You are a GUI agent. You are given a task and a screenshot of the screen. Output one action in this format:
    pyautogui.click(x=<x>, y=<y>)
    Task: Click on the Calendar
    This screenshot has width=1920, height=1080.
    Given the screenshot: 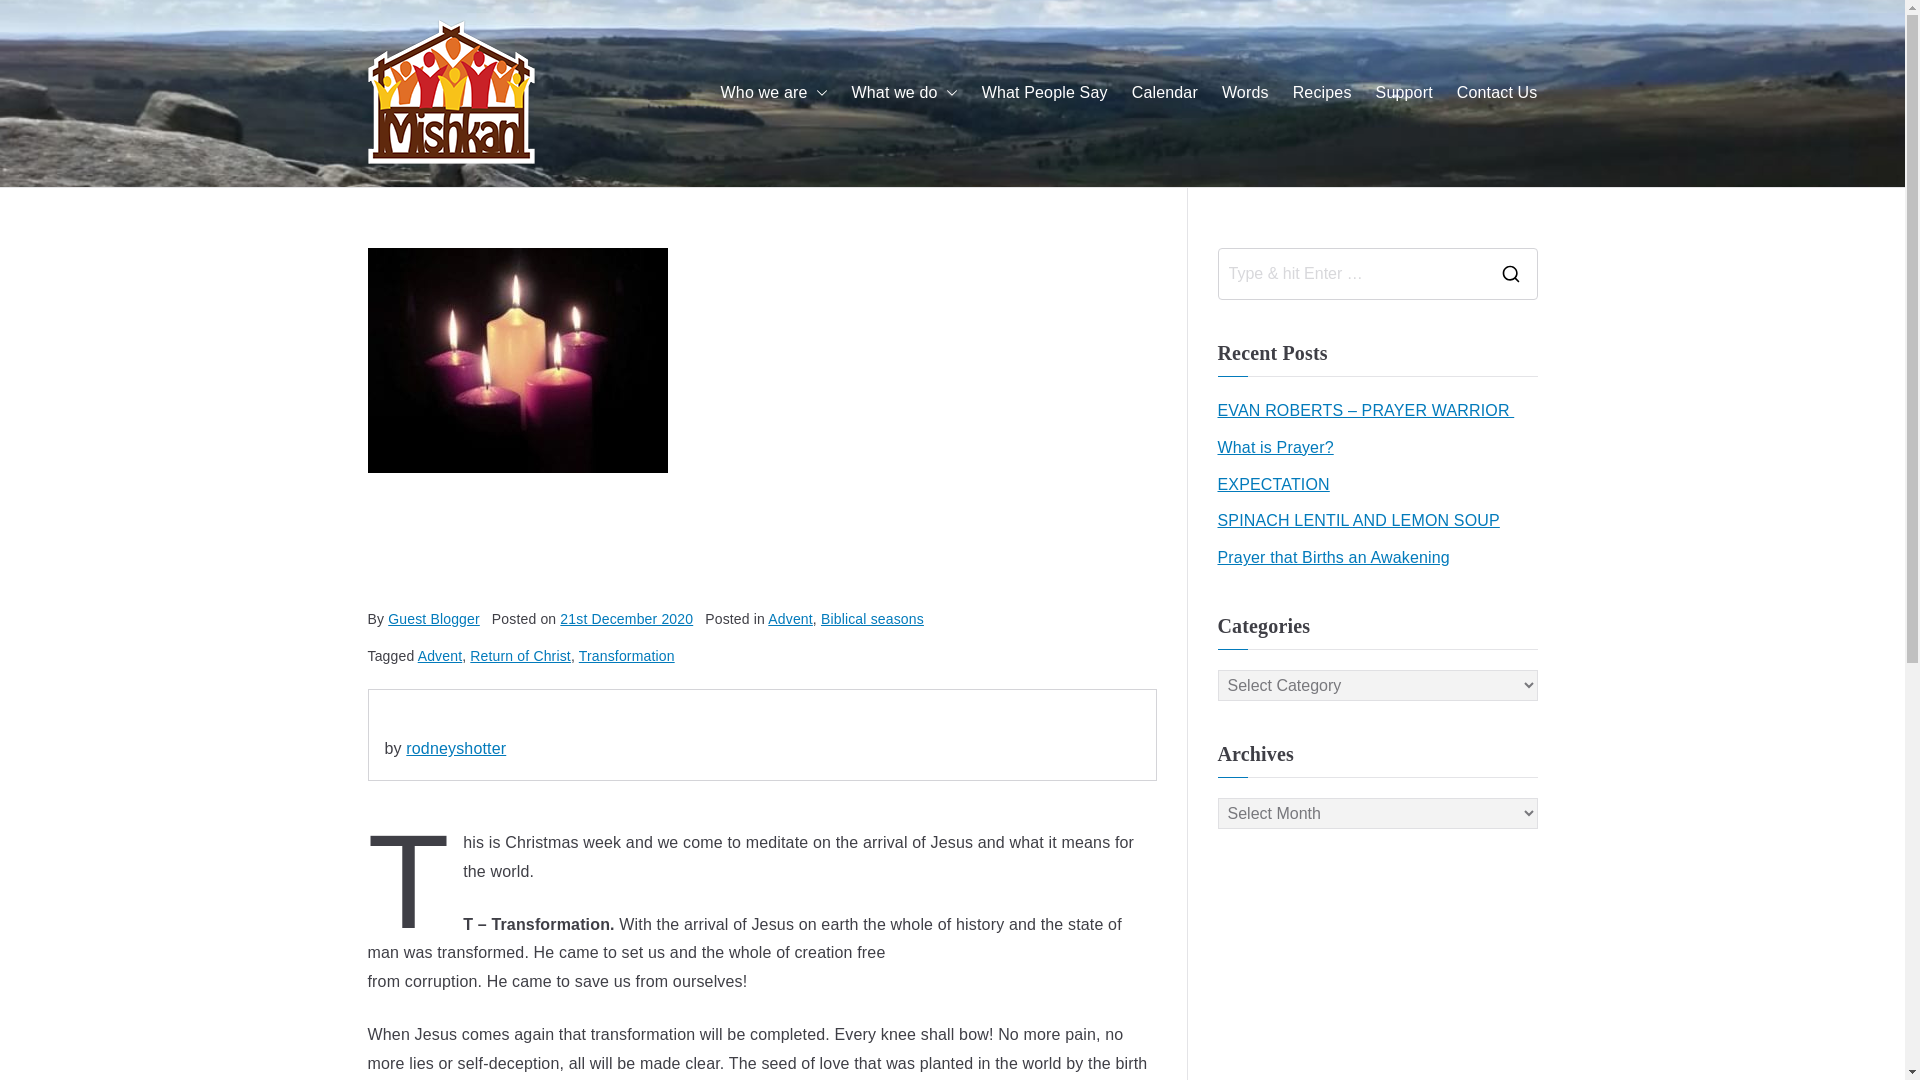 What is the action you would take?
    pyautogui.click(x=1165, y=93)
    